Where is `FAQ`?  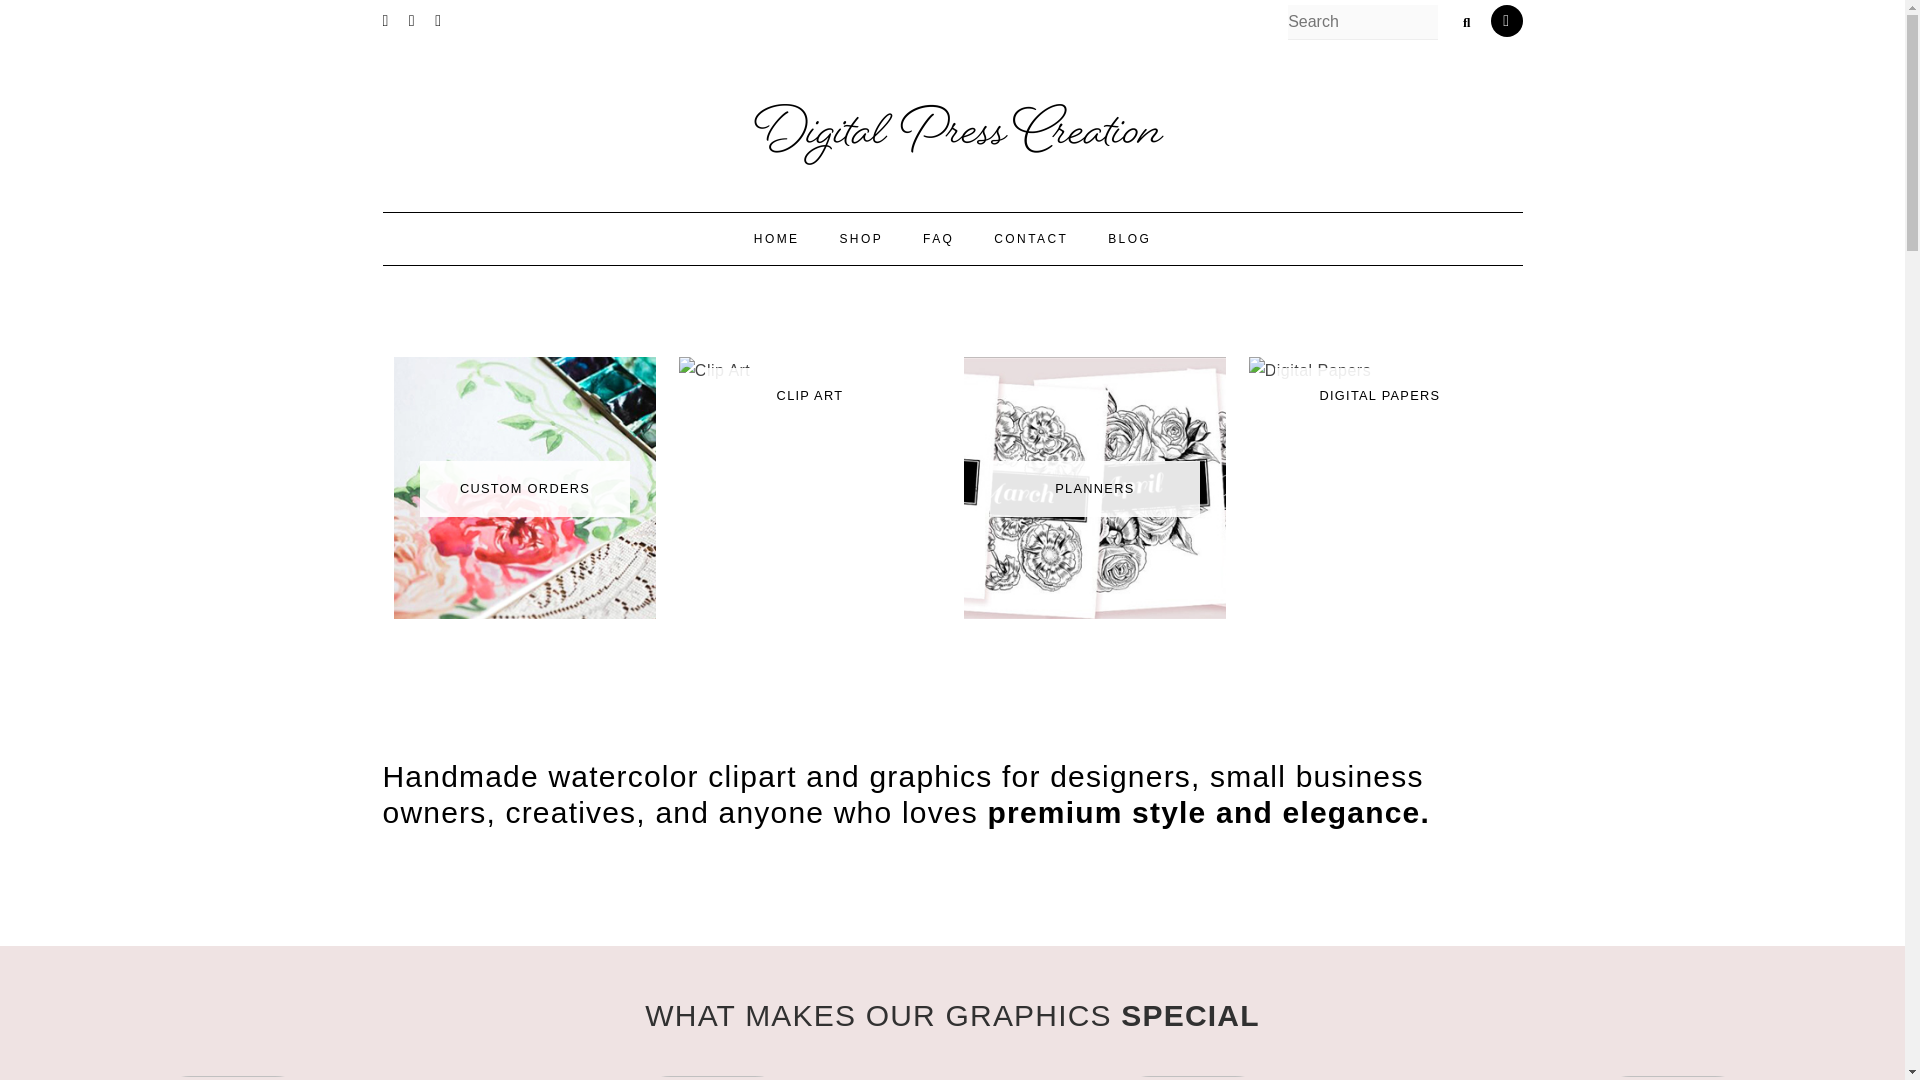 FAQ is located at coordinates (938, 238).